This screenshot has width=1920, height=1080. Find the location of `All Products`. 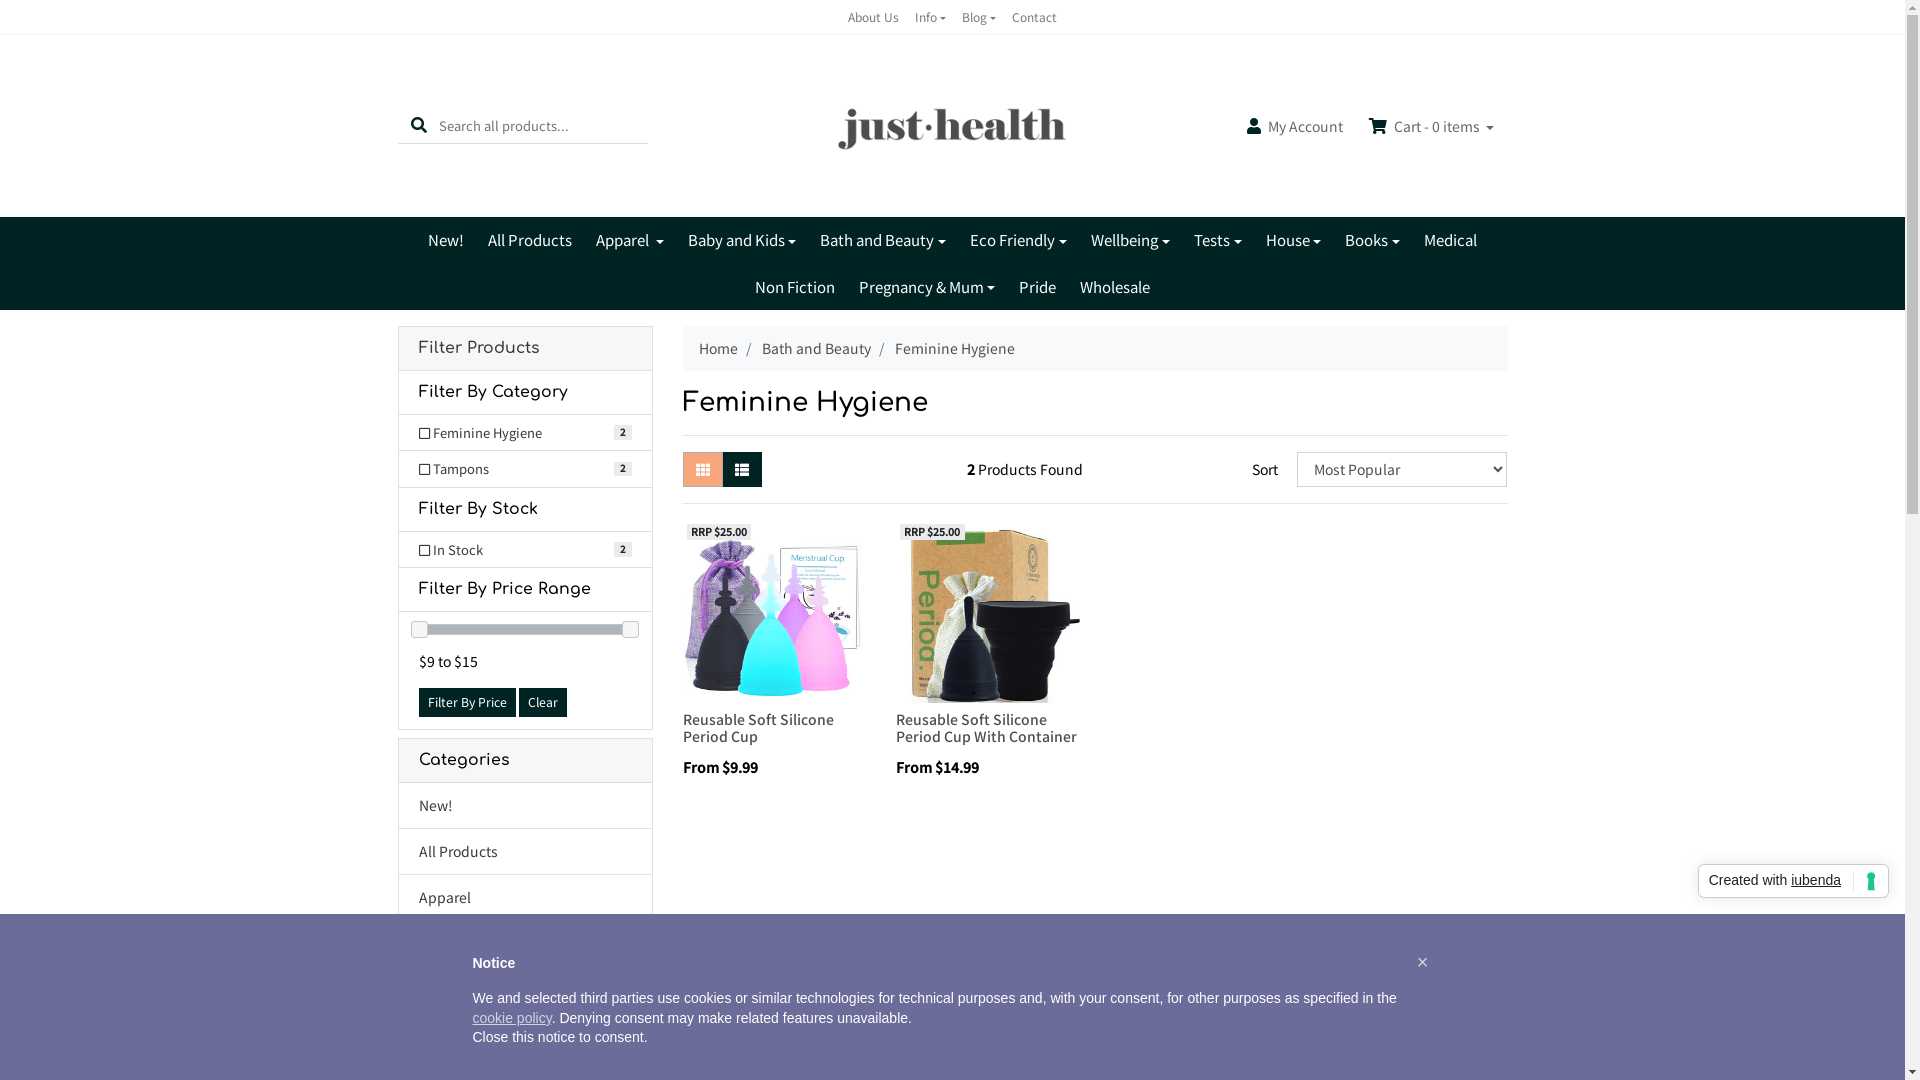

All Products is located at coordinates (530, 240).